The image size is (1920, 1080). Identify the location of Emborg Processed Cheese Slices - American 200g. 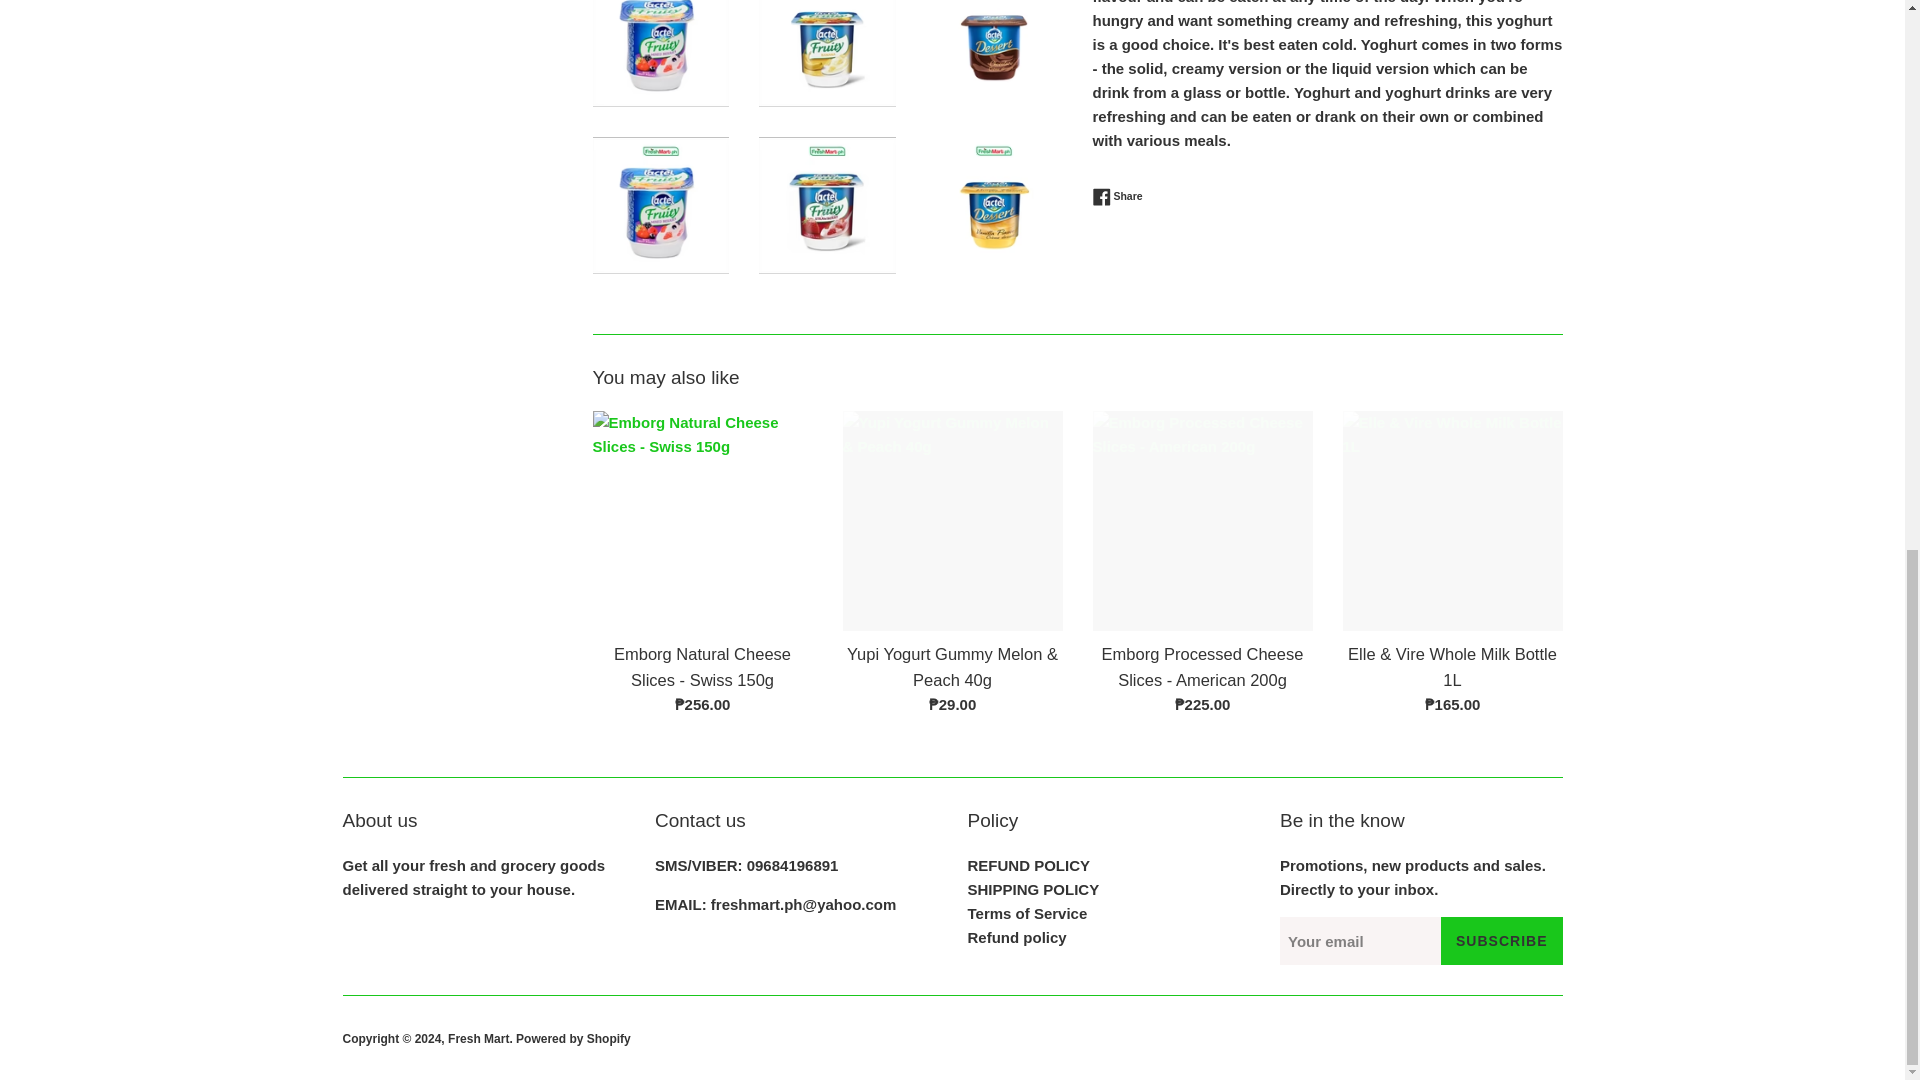
(1202, 520).